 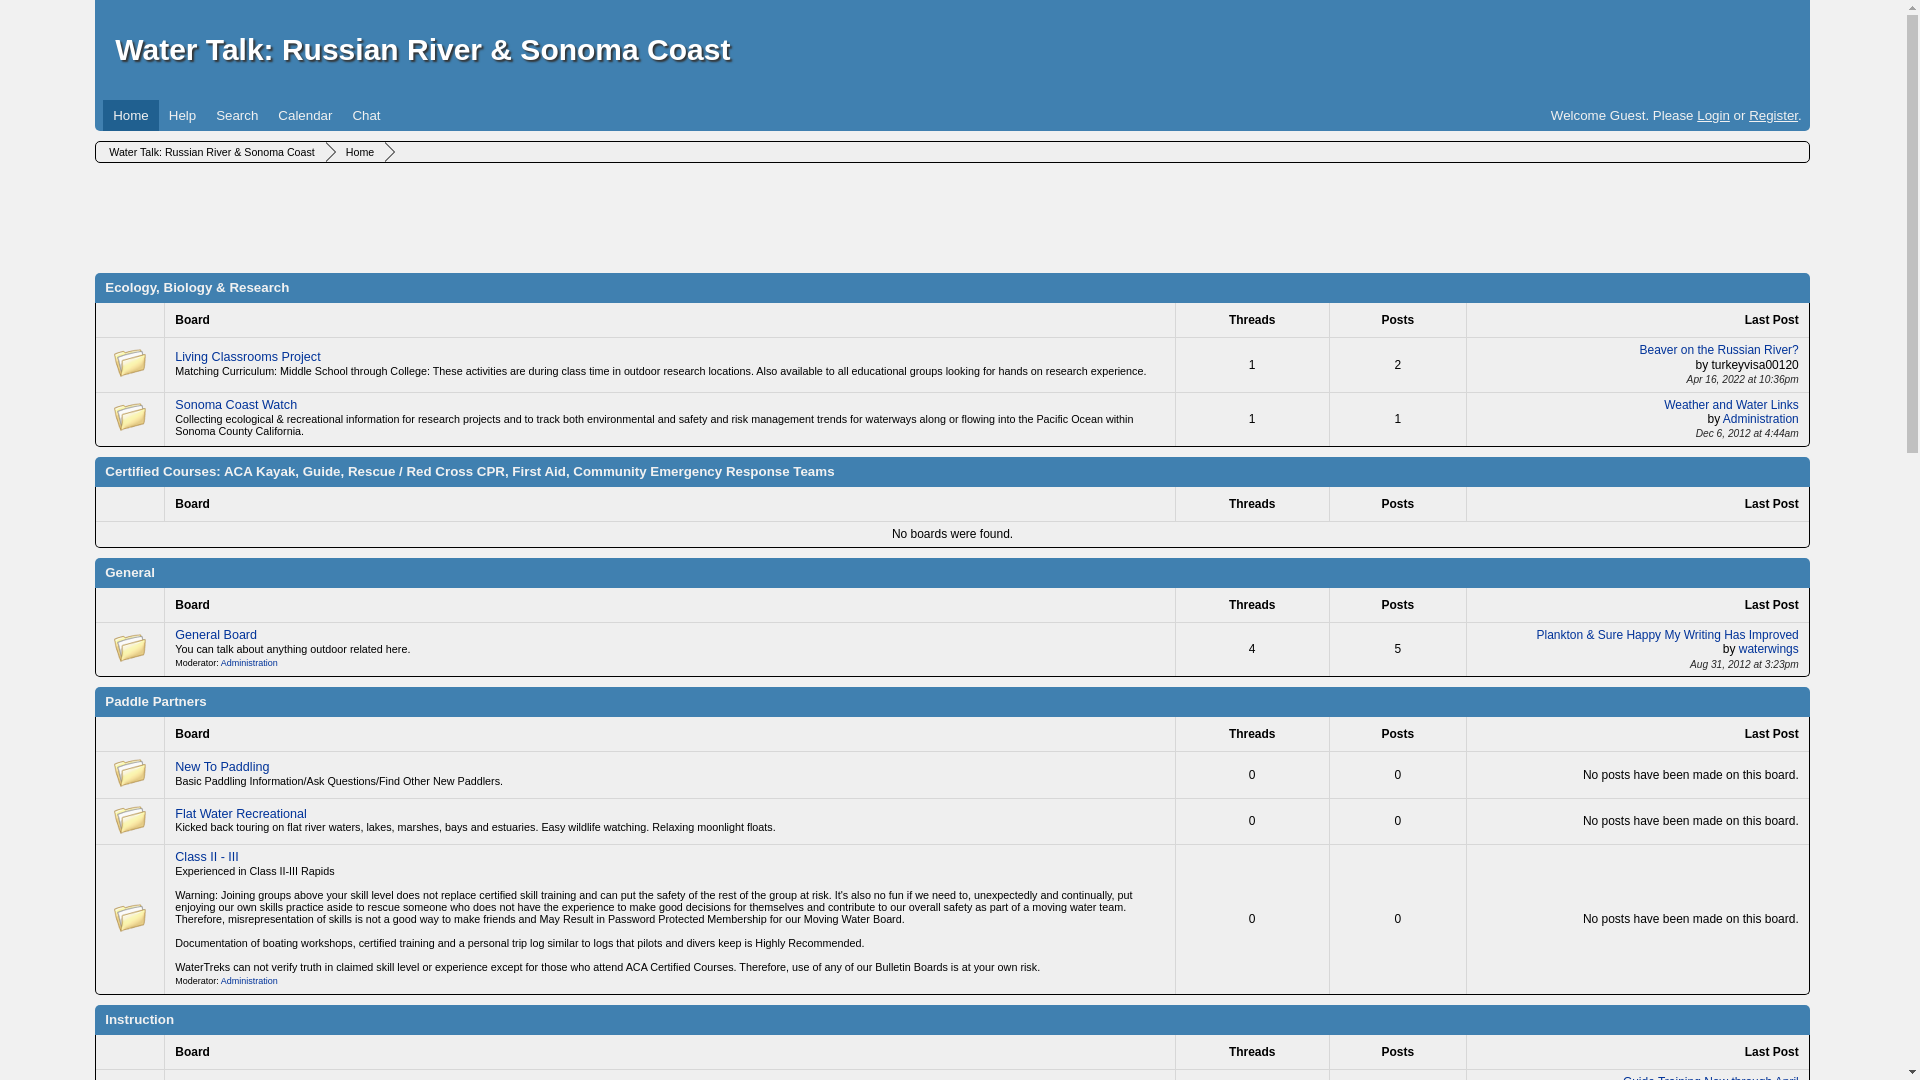 I want to click on Help, so click(x=182, y=115).